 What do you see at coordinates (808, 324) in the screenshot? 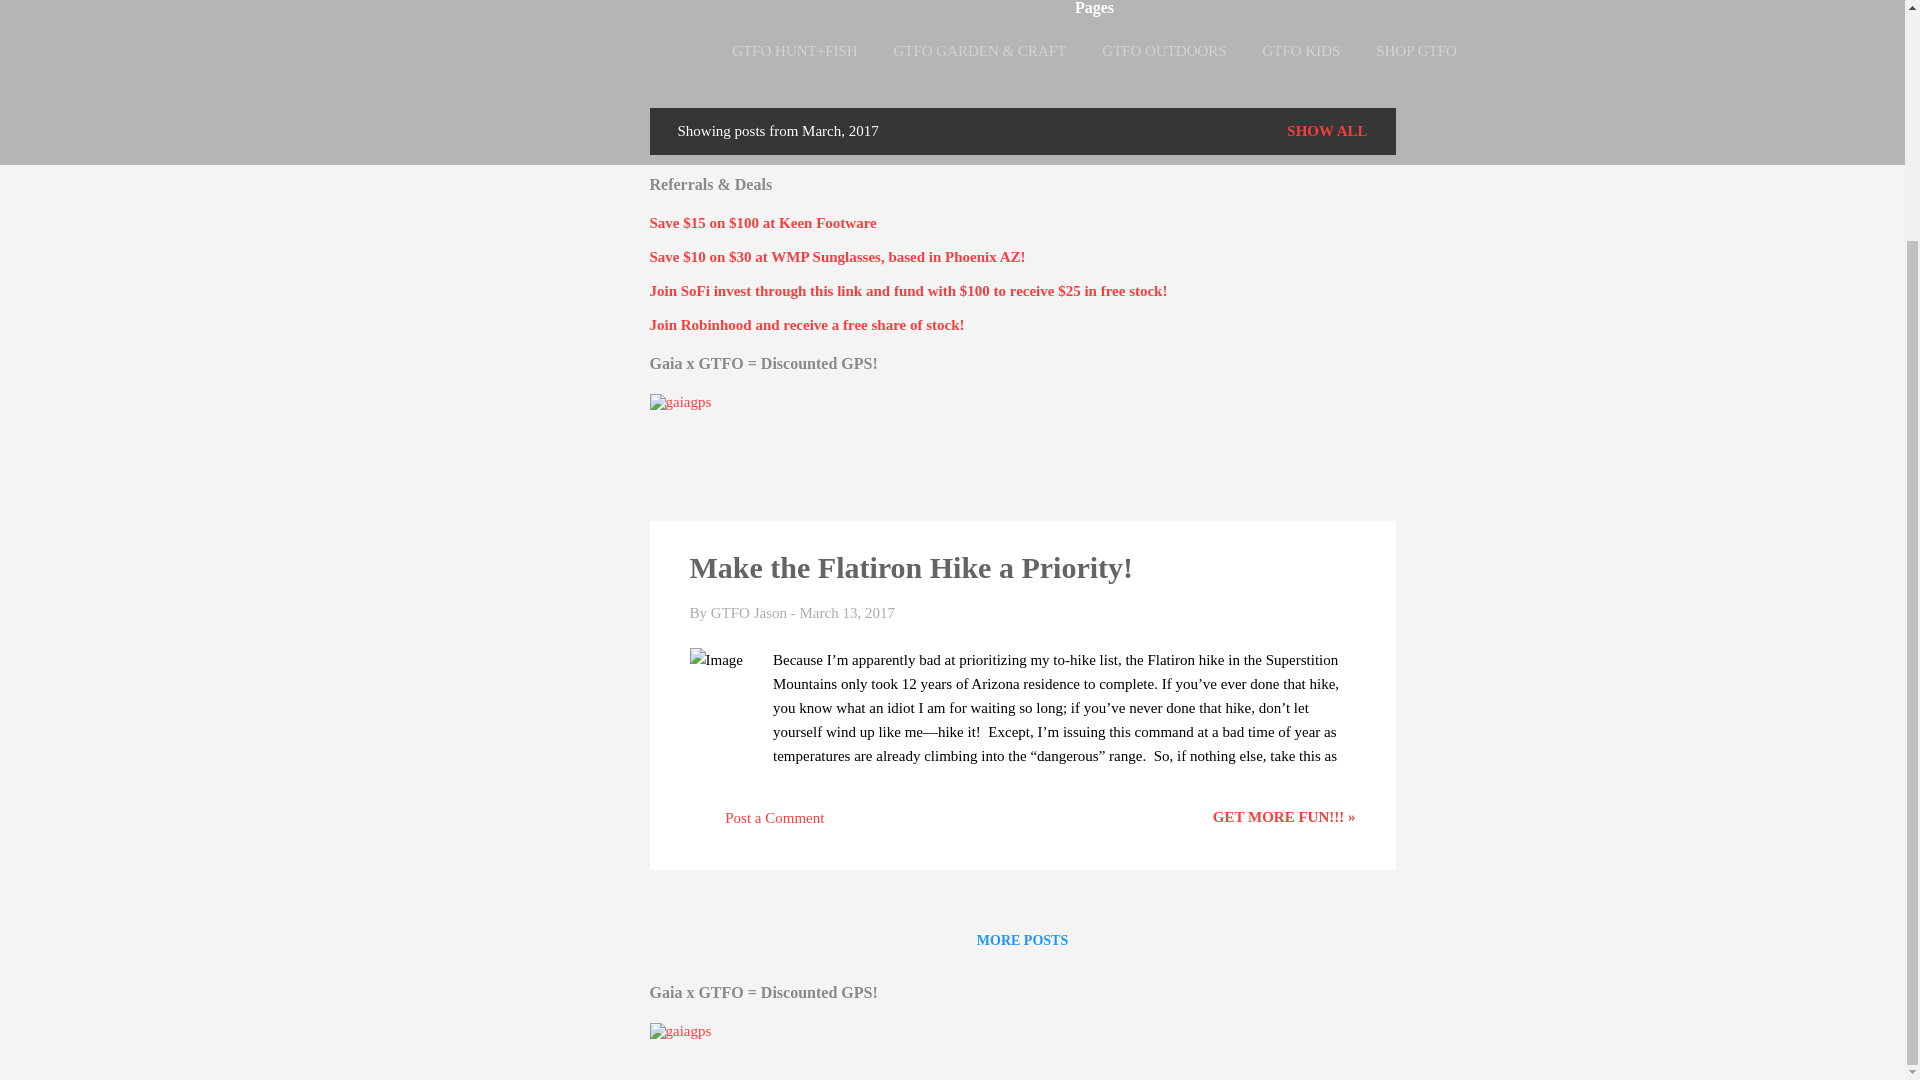
I see `Join Robinhood and receive a free share of stock!` at bounding box center [808, 324].